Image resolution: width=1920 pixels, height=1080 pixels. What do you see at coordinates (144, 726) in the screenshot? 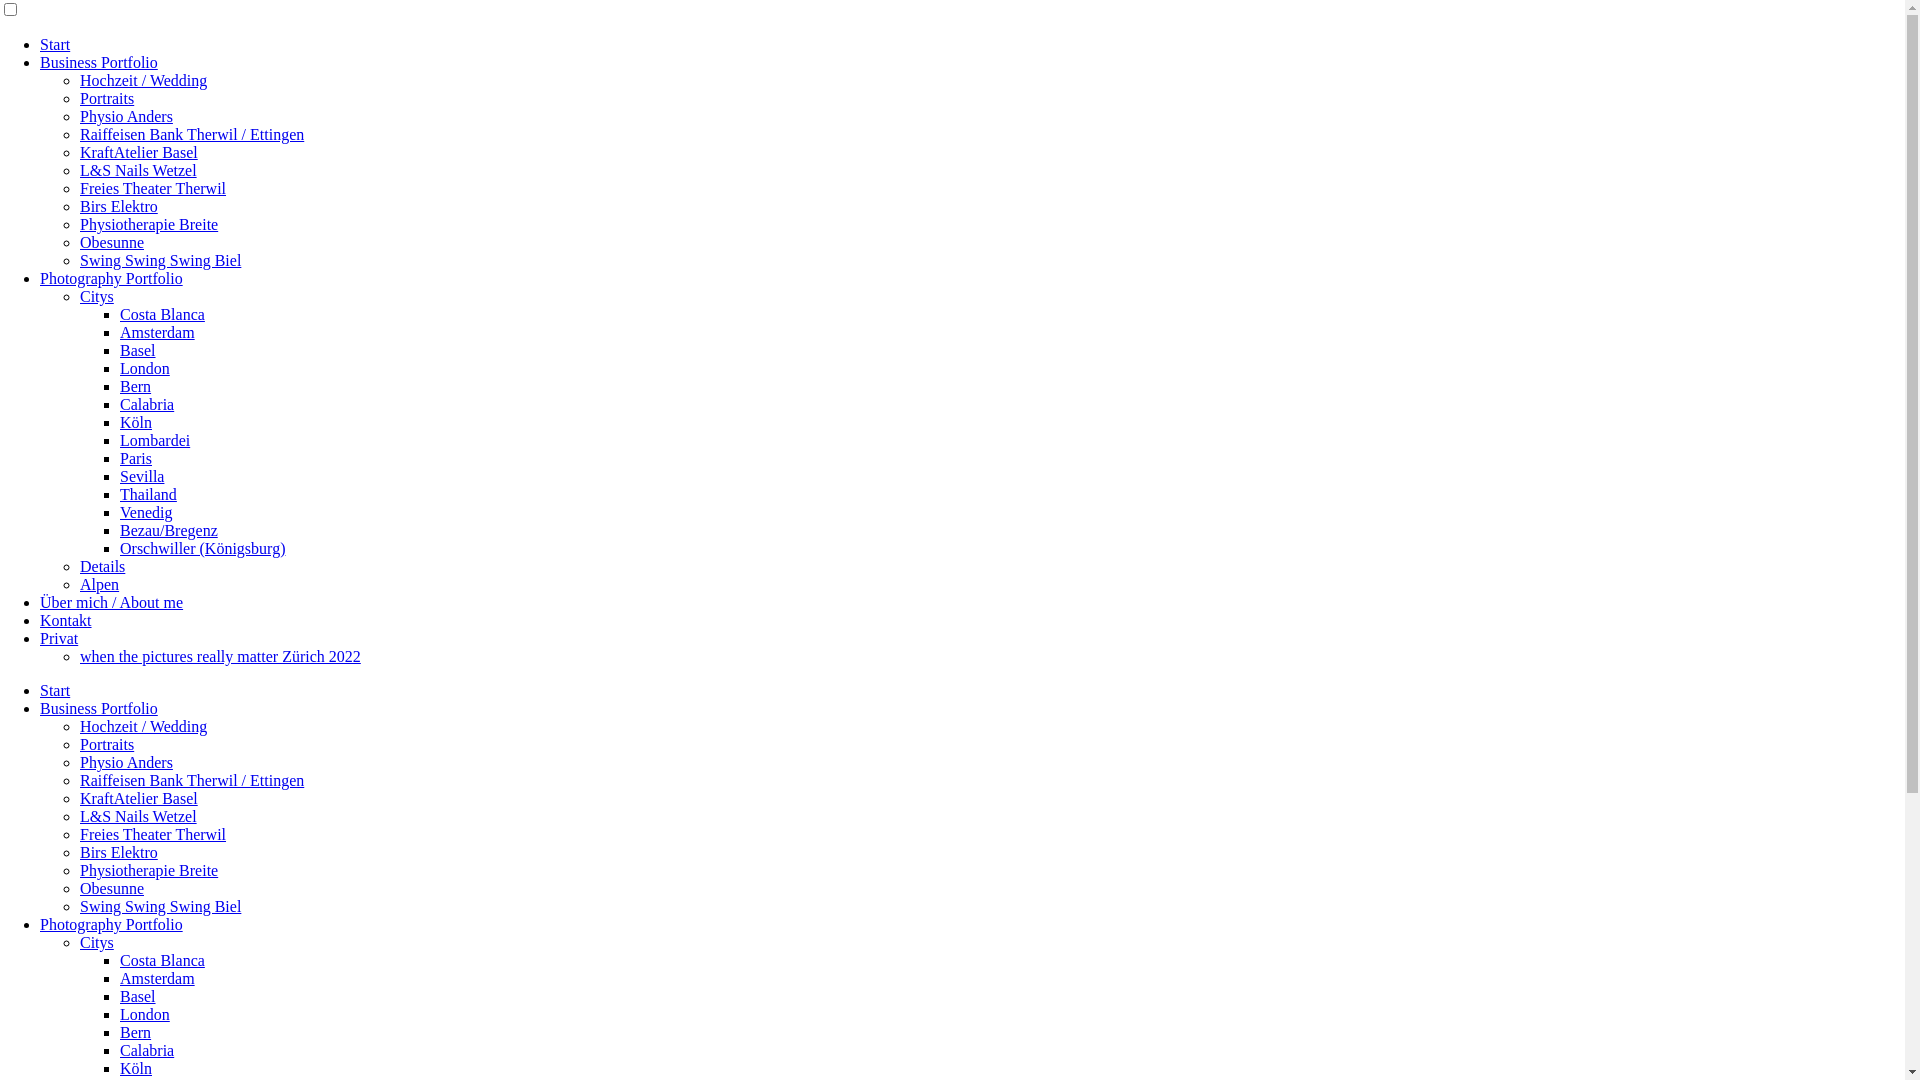
I see `Hochzeit / Wedding` at bounding box center [144, 726].